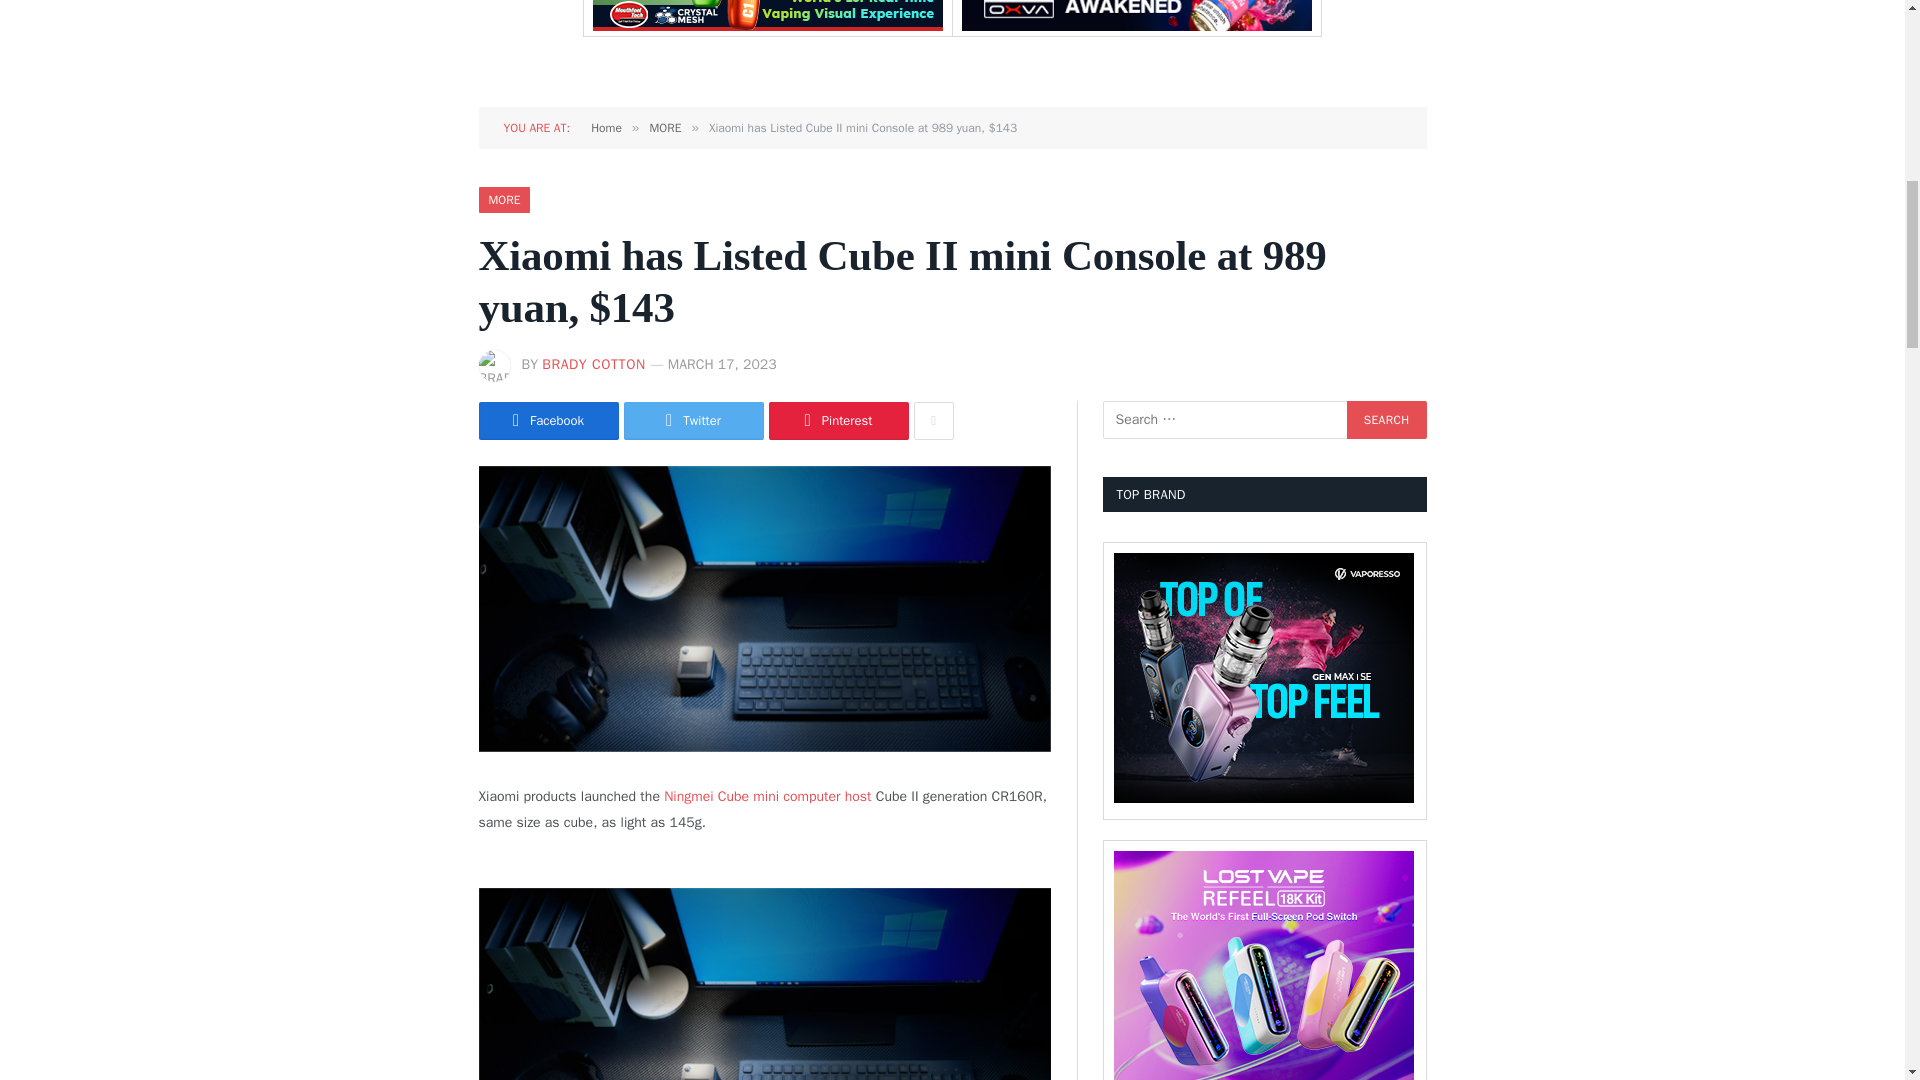 Image resolution: width=1920 pixels, height=1080 pixels. I want to click on Show More Social Sharing, so click(934, 420).